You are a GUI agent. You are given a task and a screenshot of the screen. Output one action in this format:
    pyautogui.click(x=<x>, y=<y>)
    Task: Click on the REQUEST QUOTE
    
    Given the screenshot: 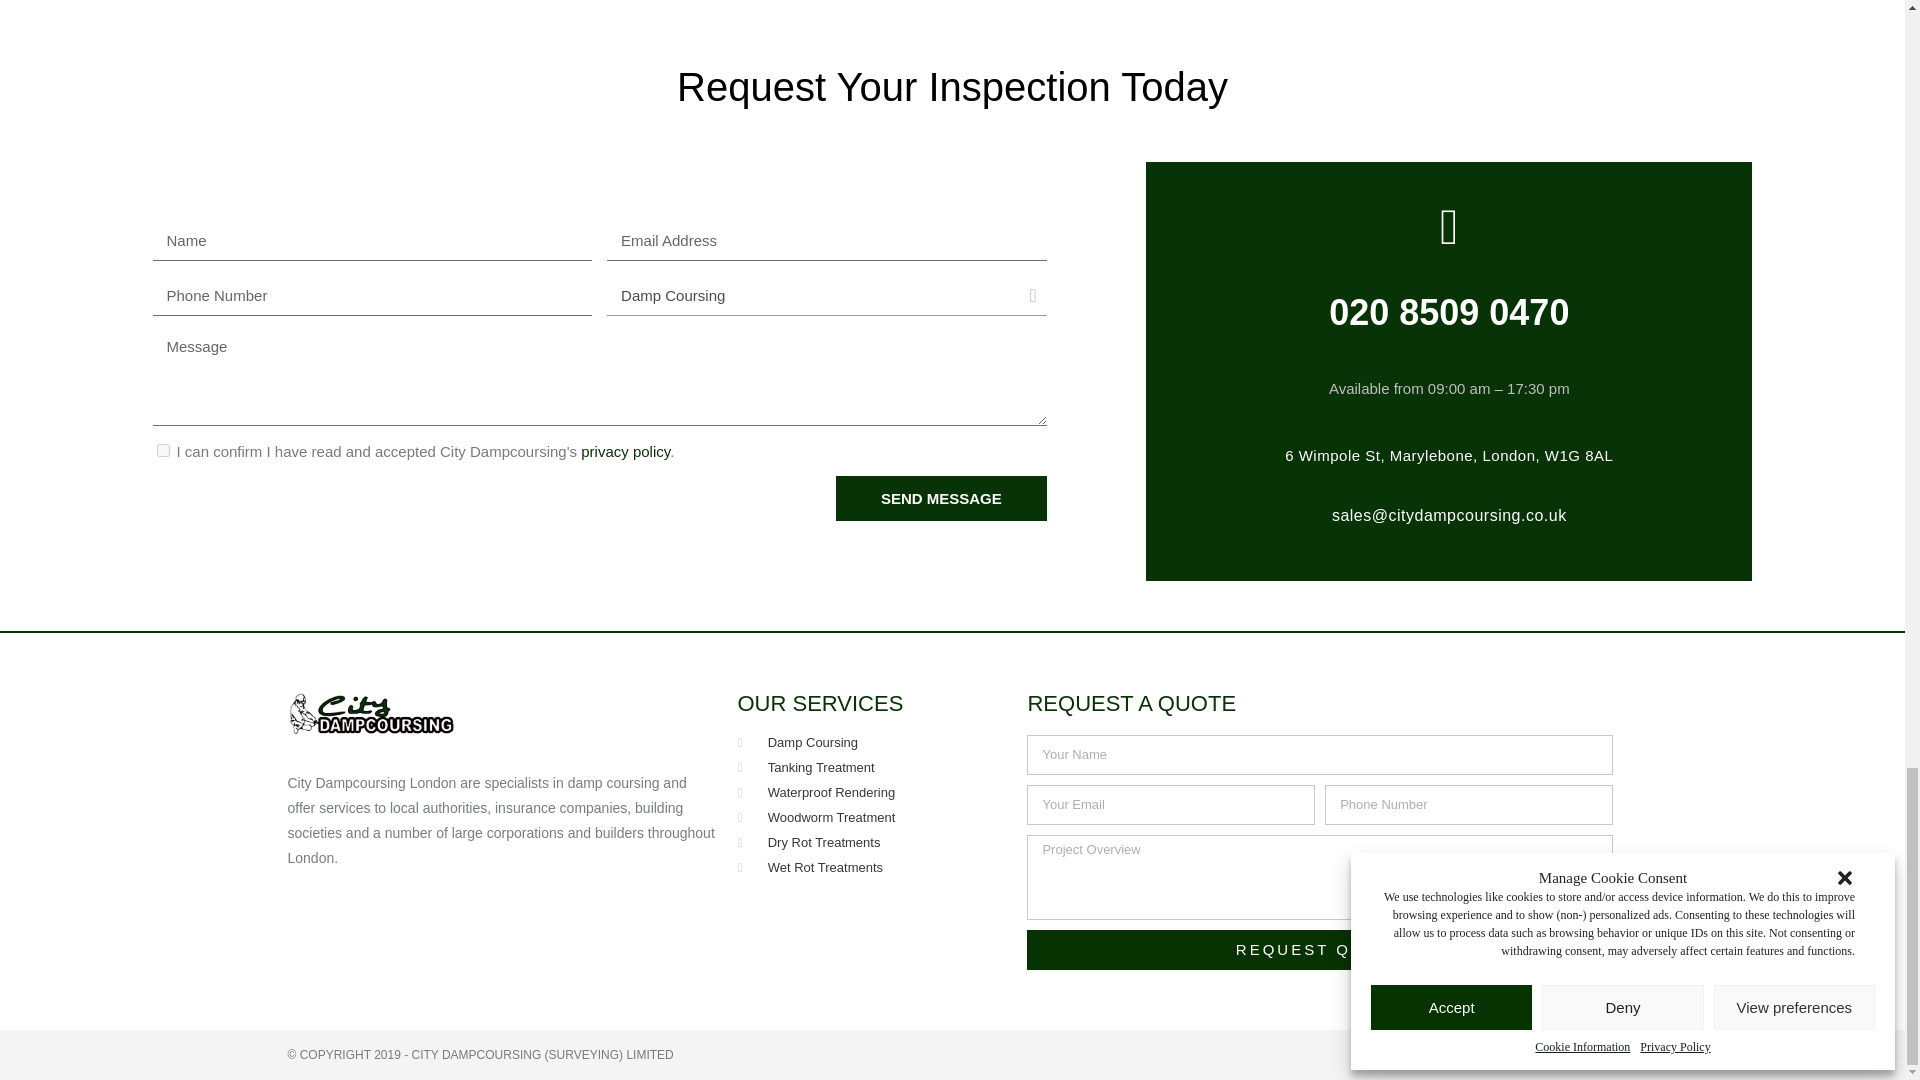 What is the action you would take?
    pyautogui.click(x=1320, y=949)
    